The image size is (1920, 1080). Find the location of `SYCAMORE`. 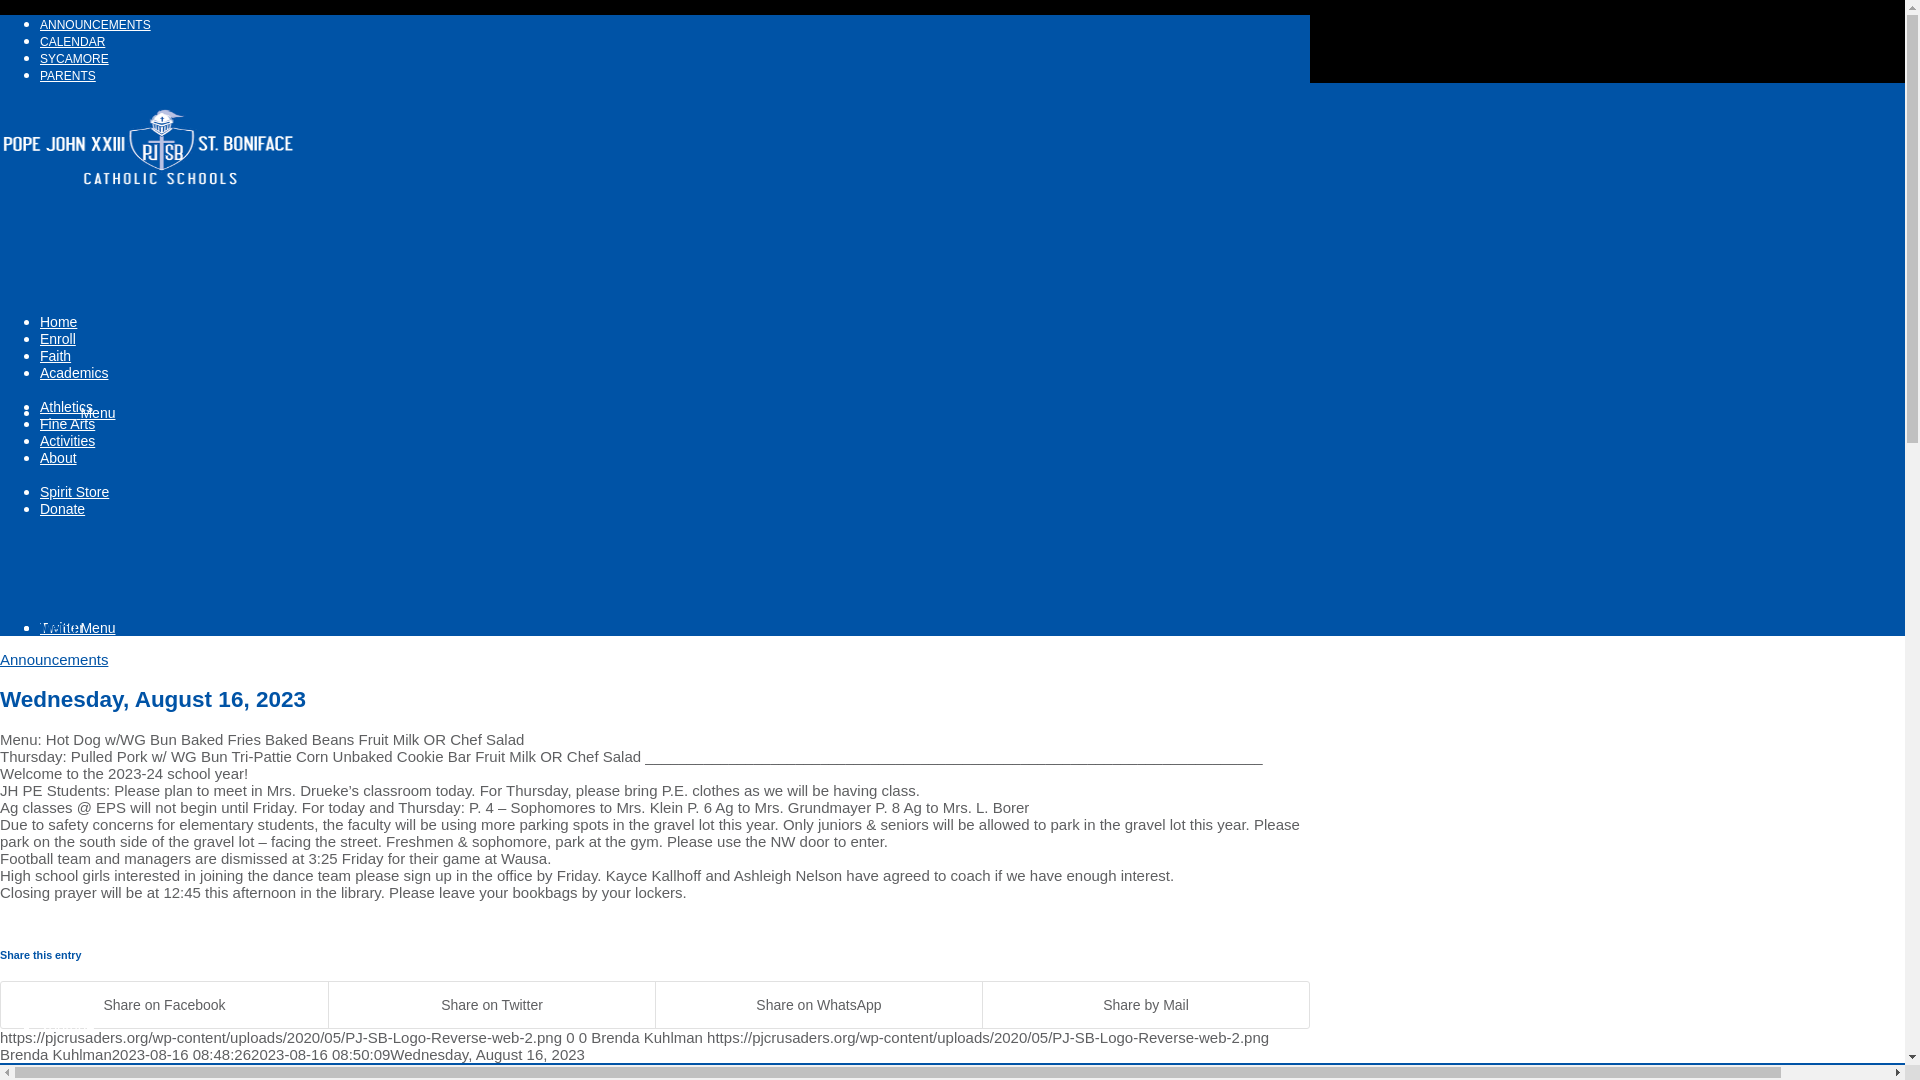

SYCAMORE is located at coordinates (74, 58).